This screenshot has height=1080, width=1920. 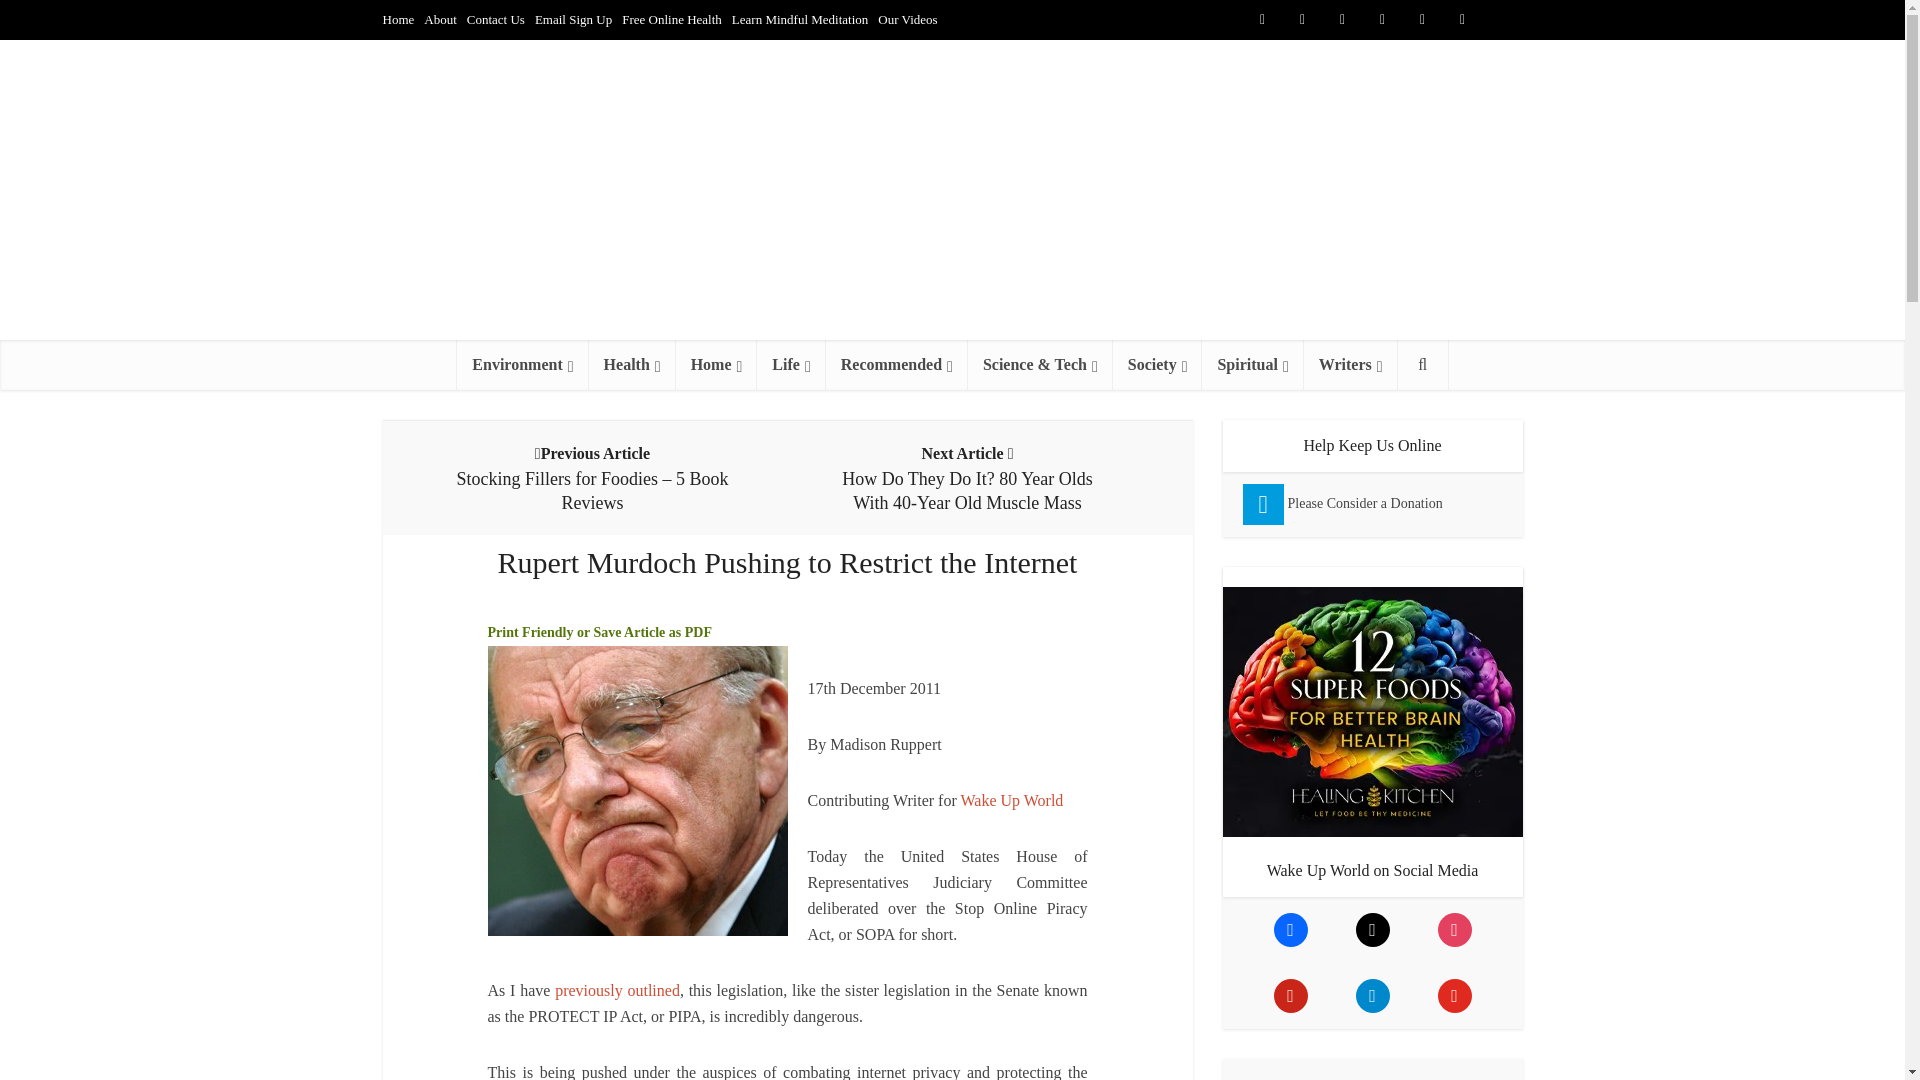 What do you see at coordinates (637, 790) in the screenshot?
I see `rupertmurdoch` at bounding box center [637, 790].